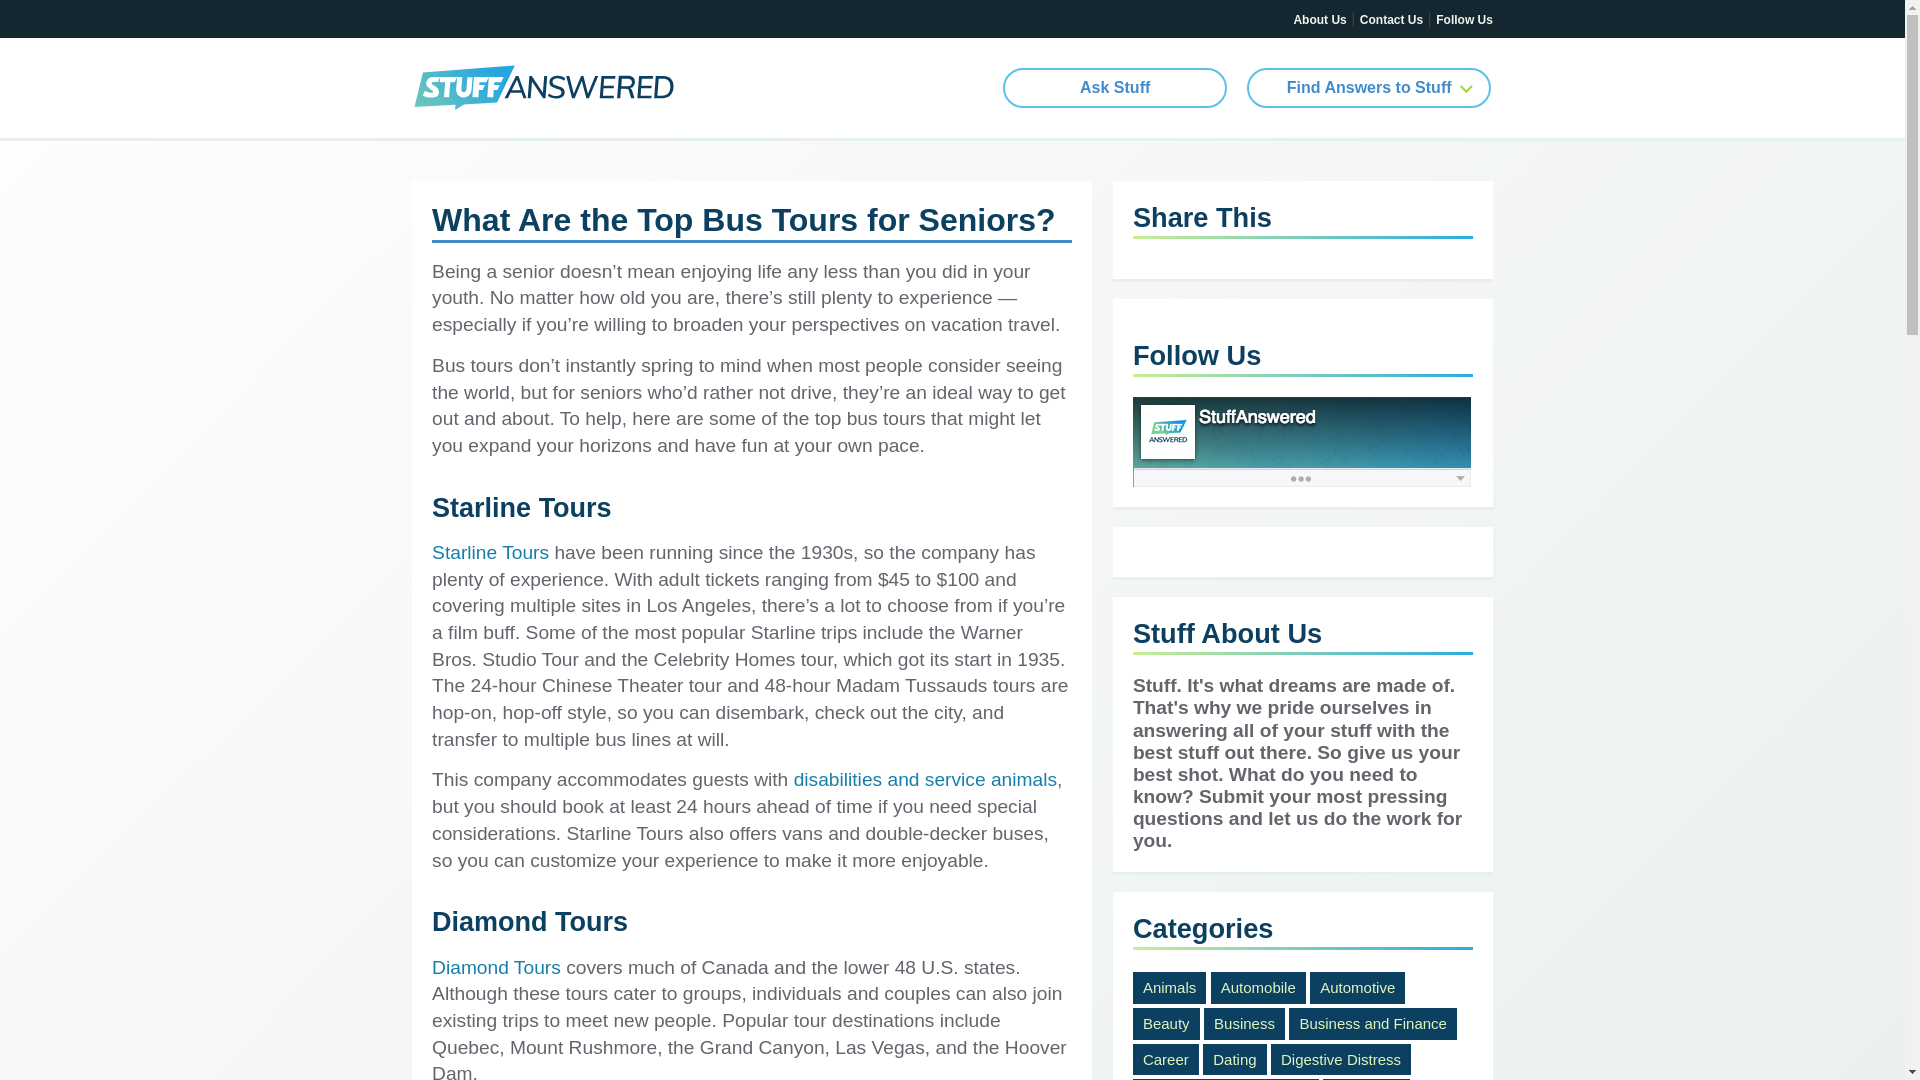  What do you see at coordinates (1464, 20) in the screenshot?
I see `Follow Us` at bounding box center [1464, 20].